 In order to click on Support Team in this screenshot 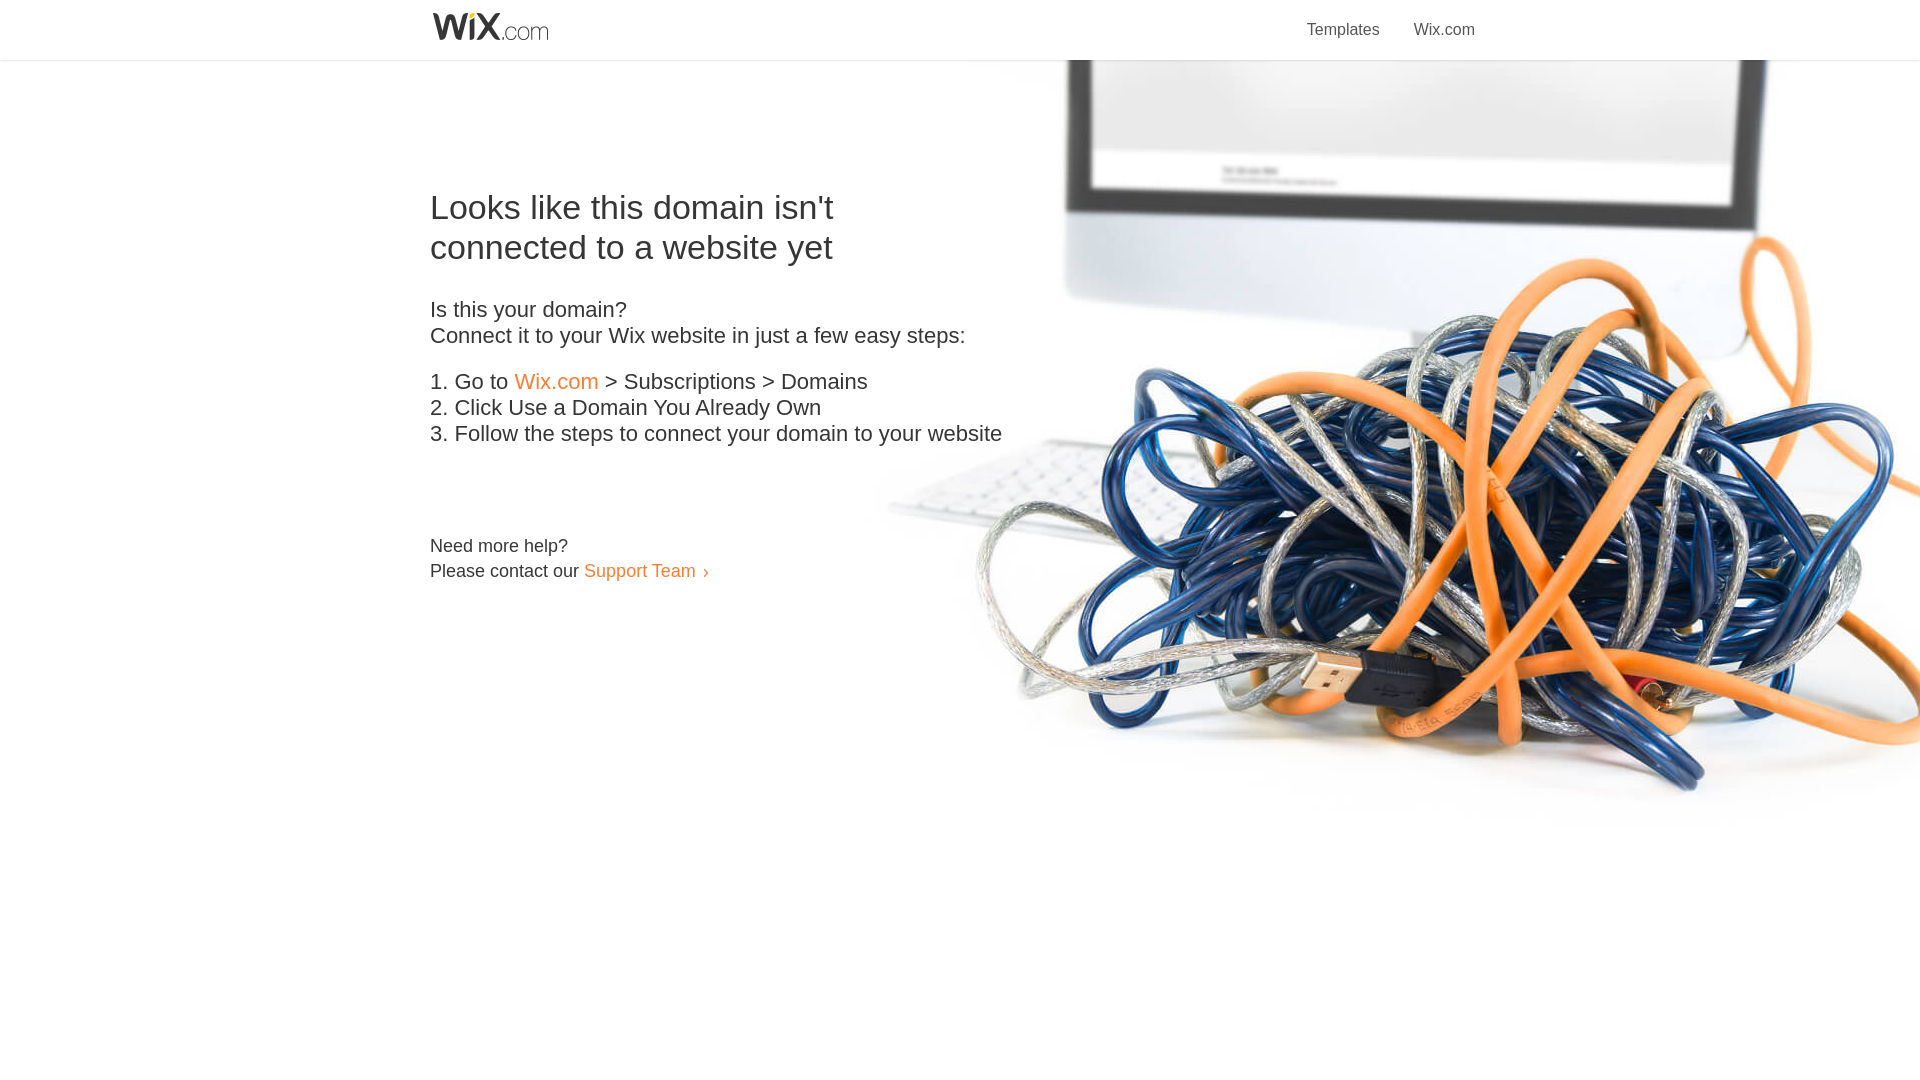, I will do `click(639, 570)`.